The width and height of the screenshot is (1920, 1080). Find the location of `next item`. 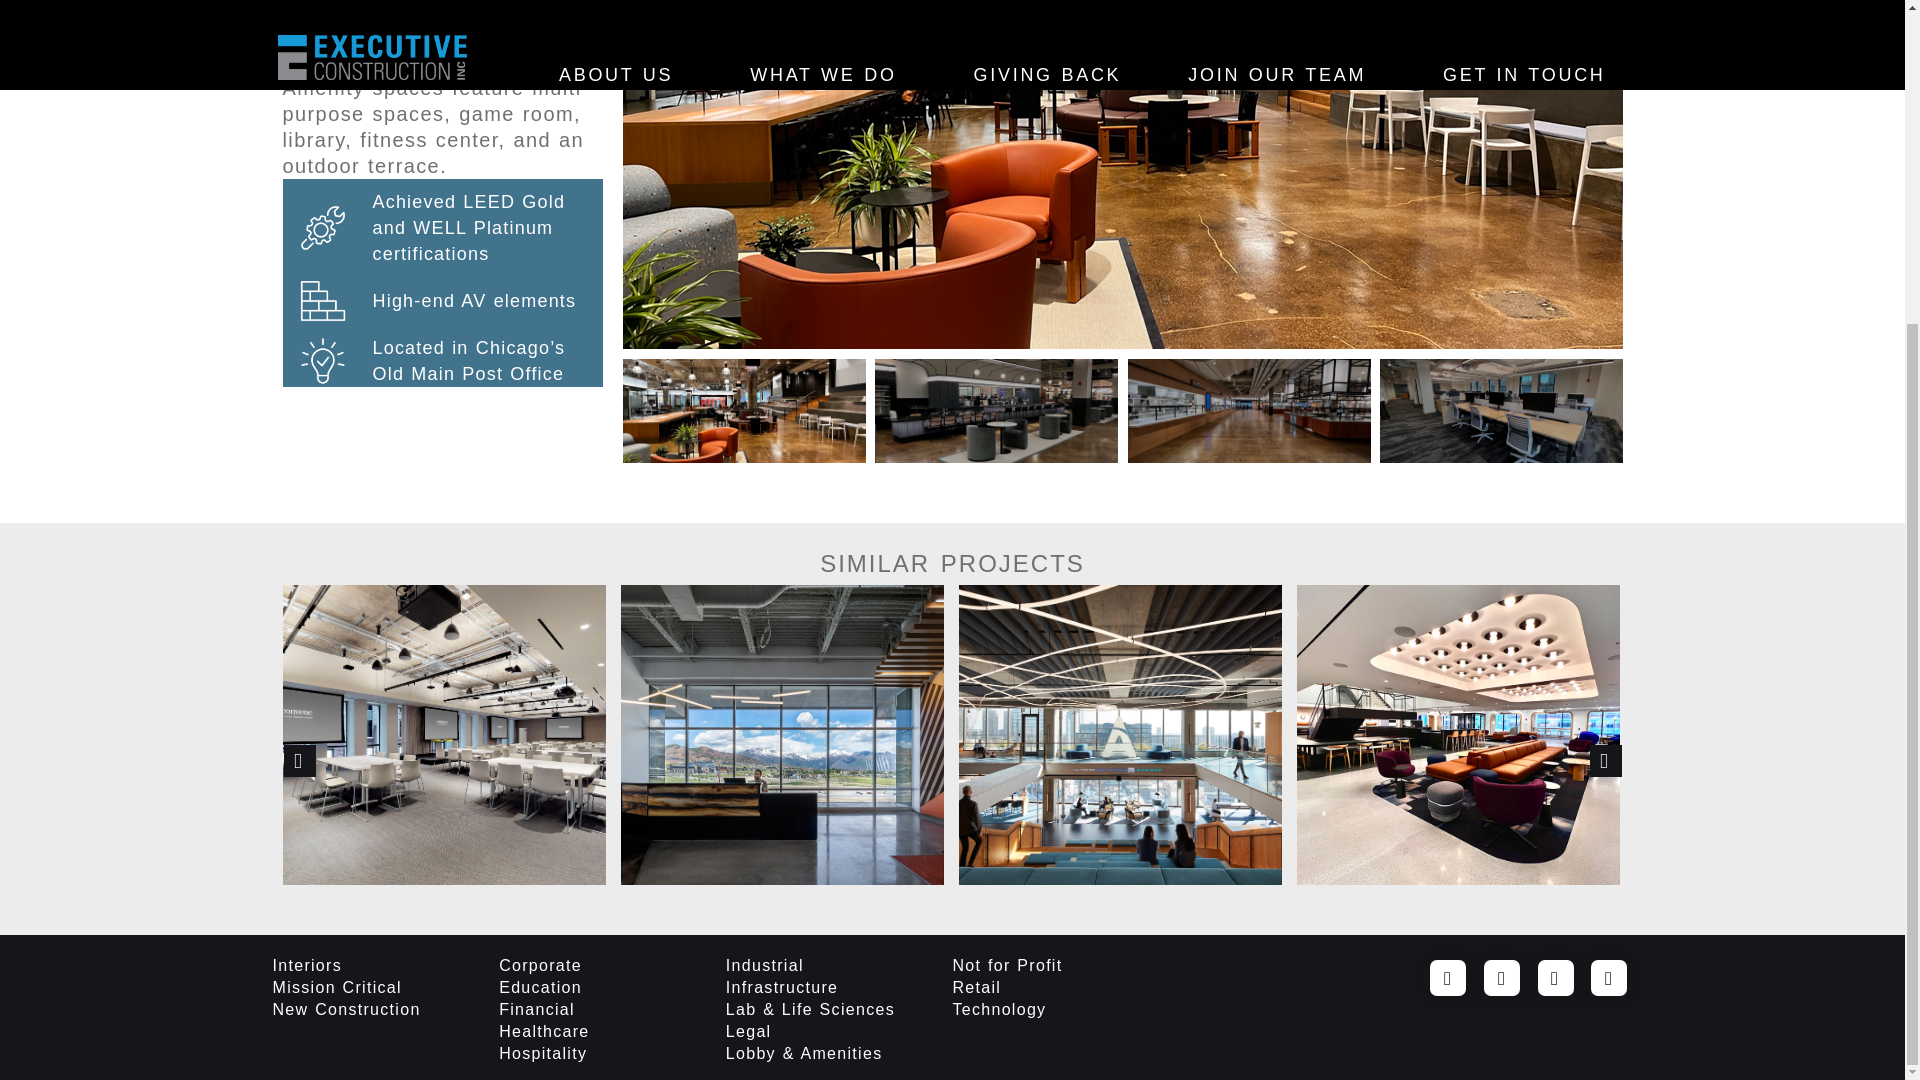

next item is located at coordinates (1606, 760).